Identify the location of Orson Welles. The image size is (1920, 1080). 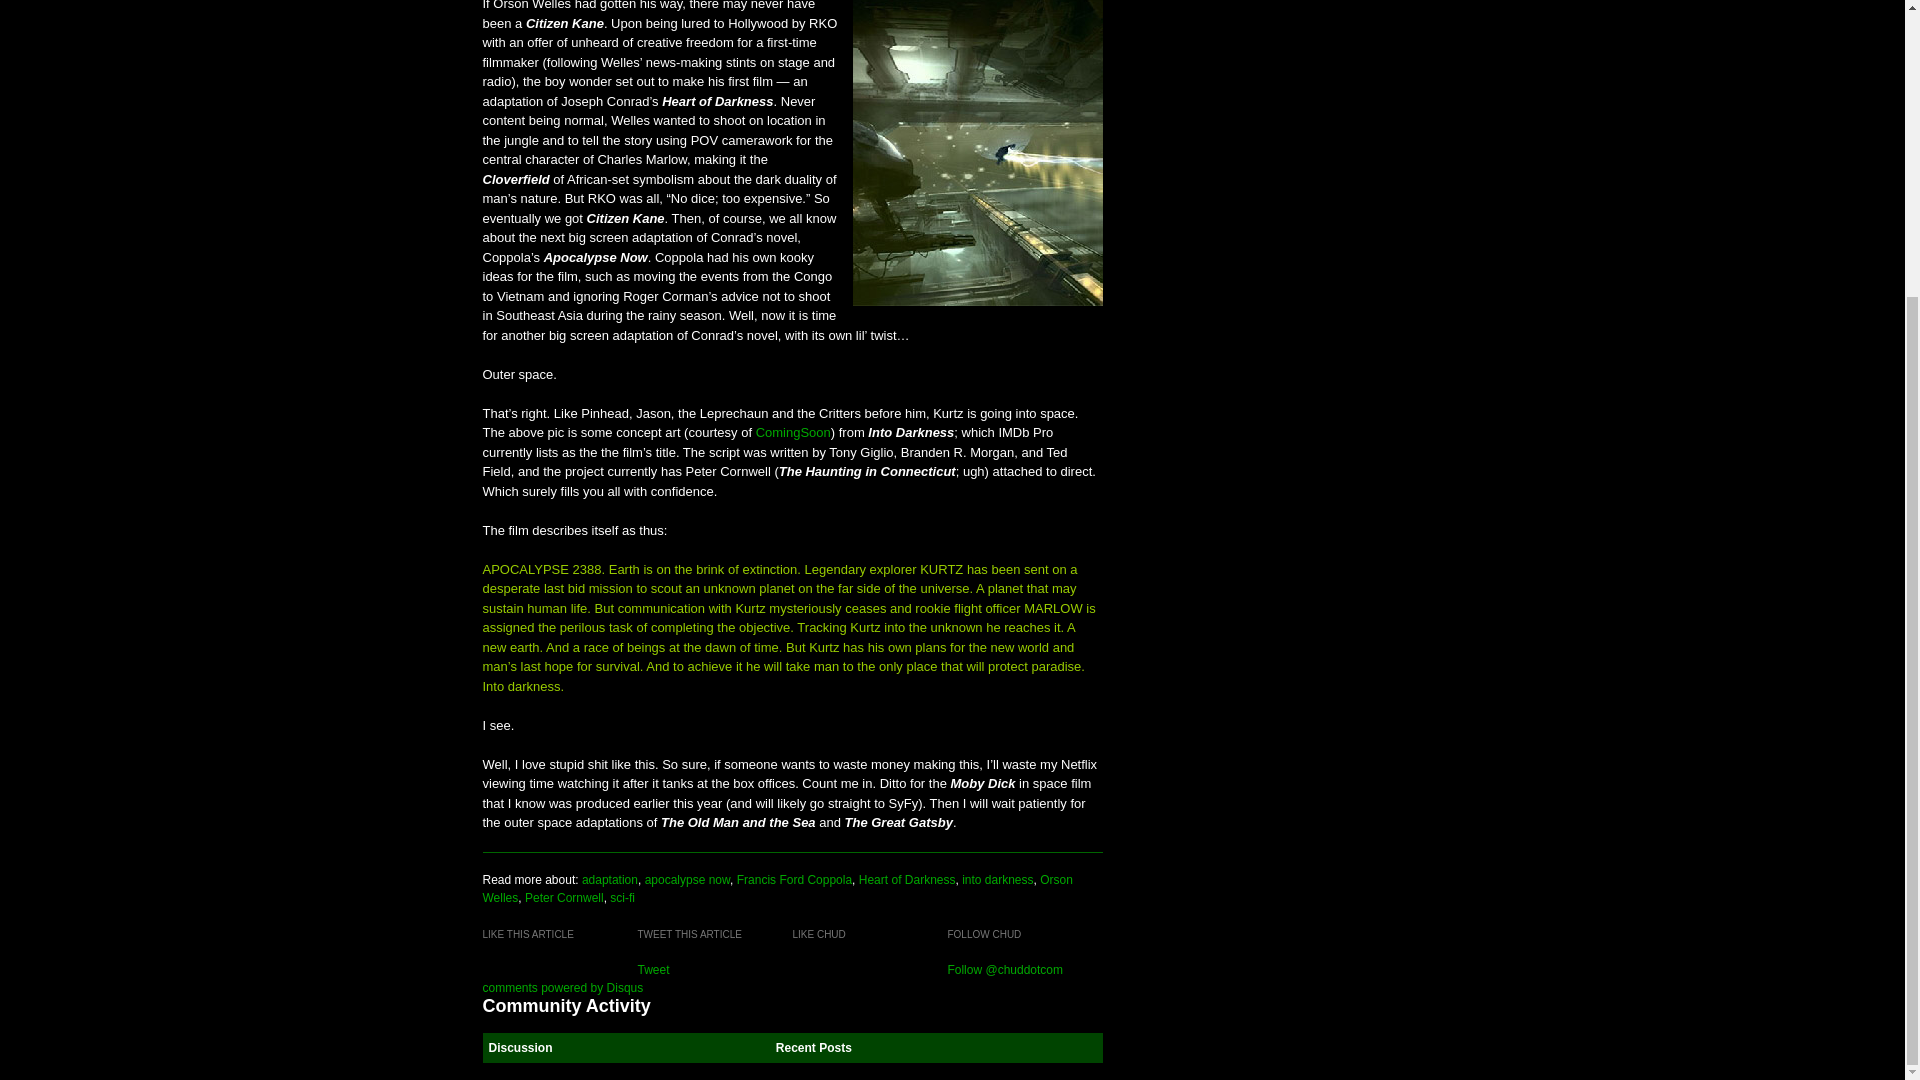
(776, 888).